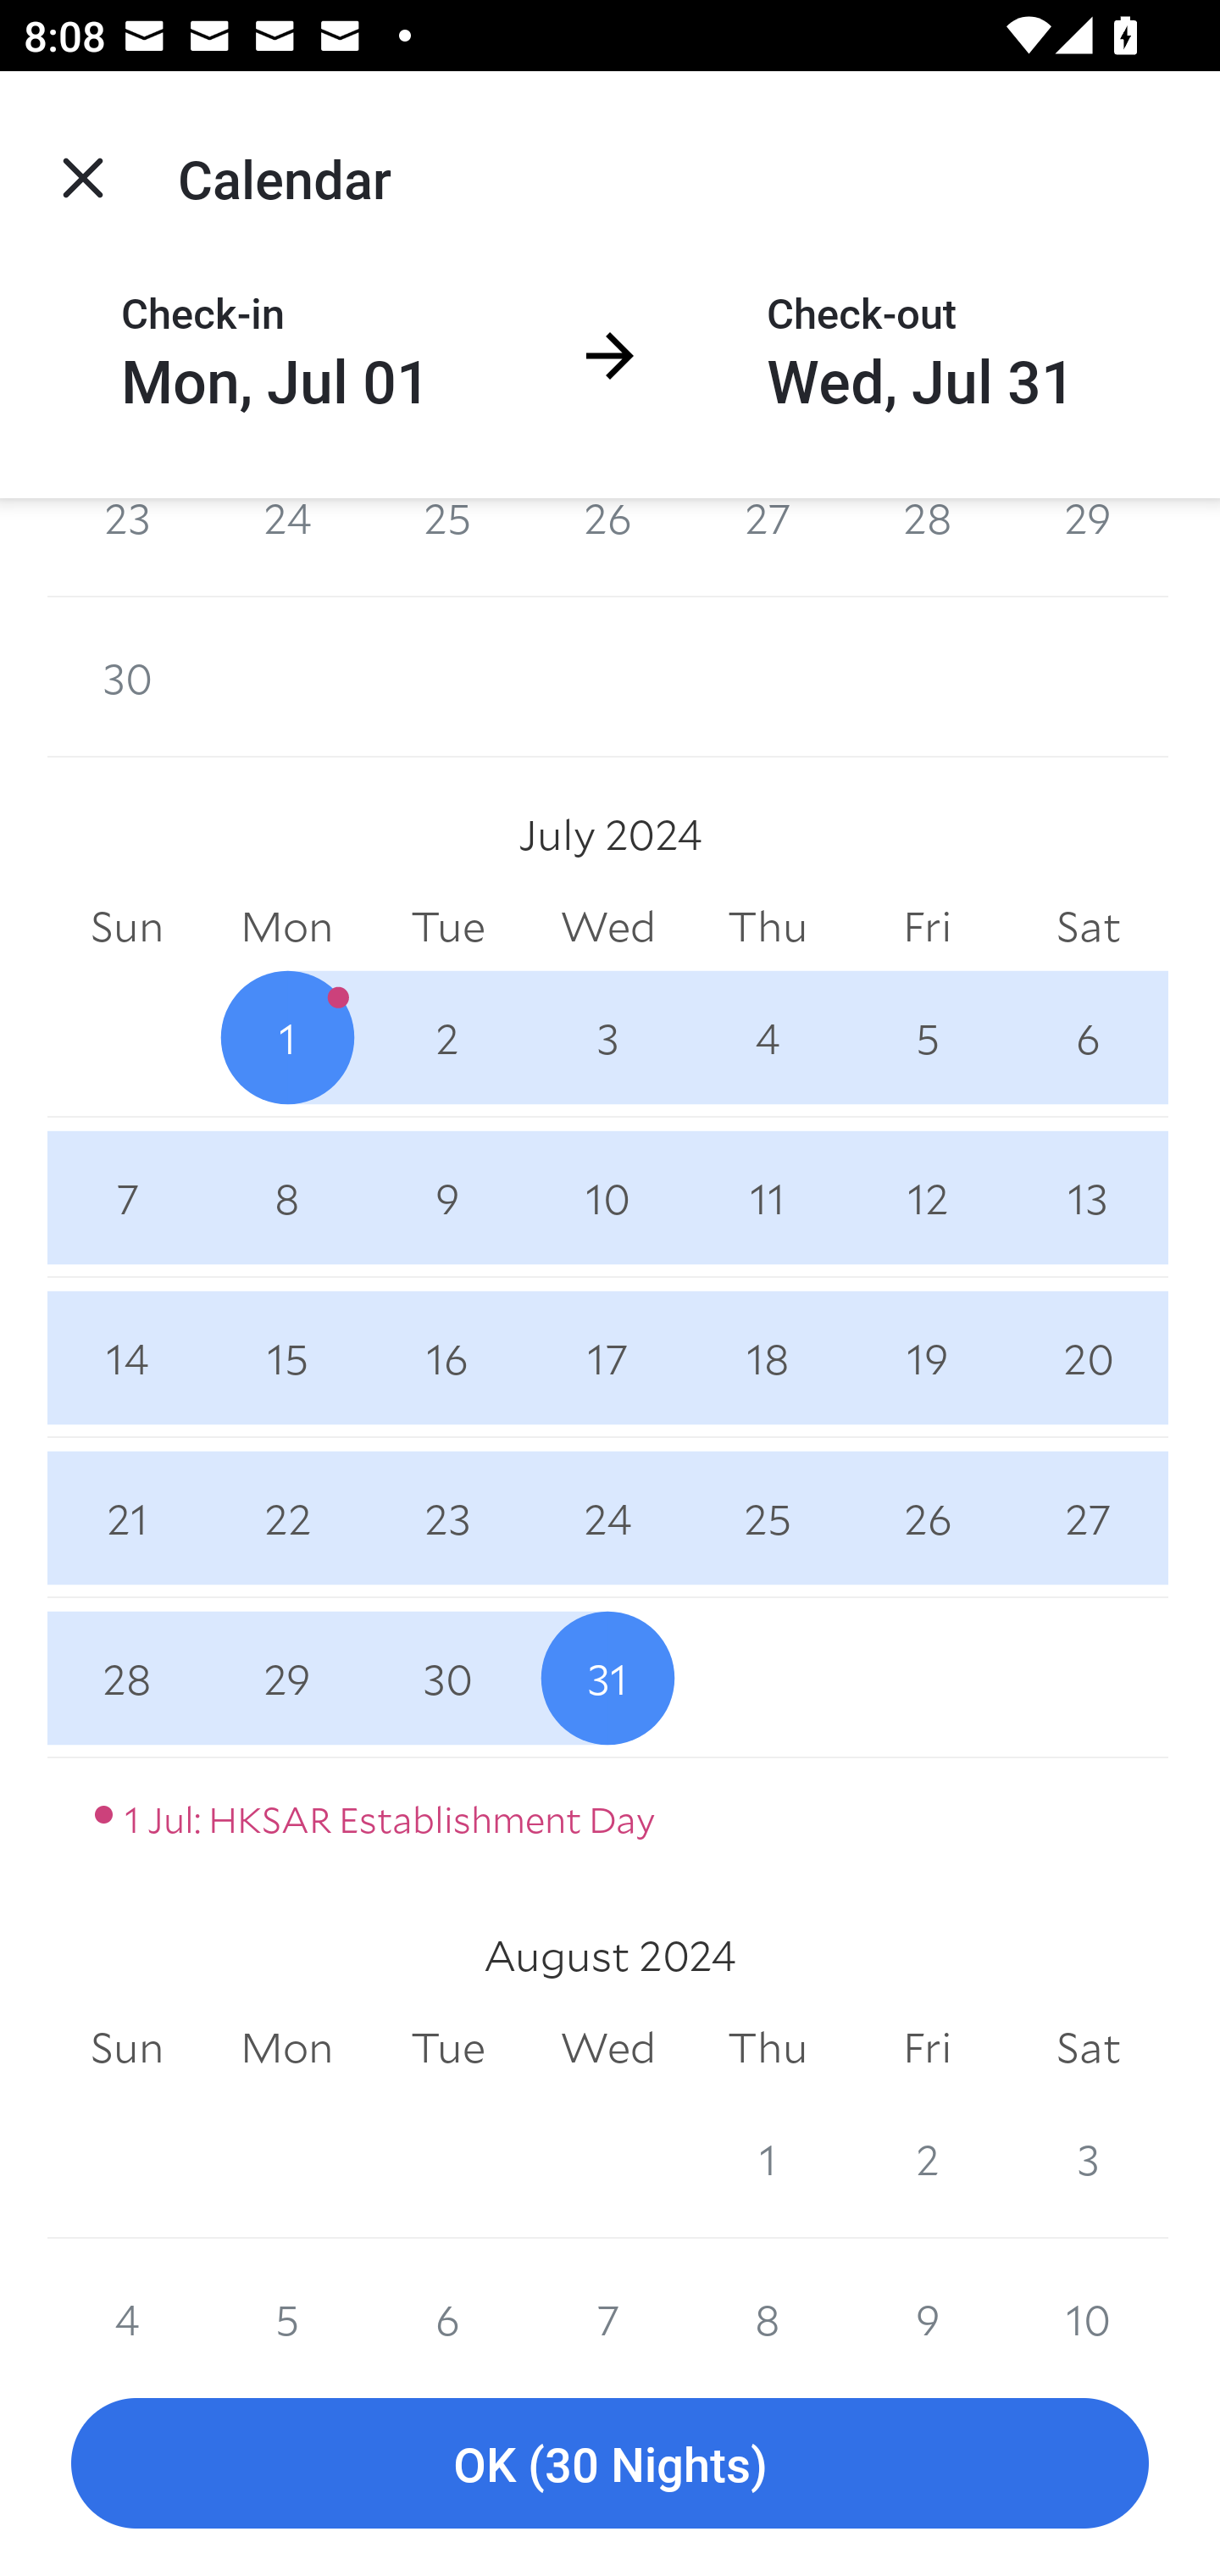 This screenshot has height=2576, width=1220. I want to click on 14 14 July 2024, so click(127, 1357).